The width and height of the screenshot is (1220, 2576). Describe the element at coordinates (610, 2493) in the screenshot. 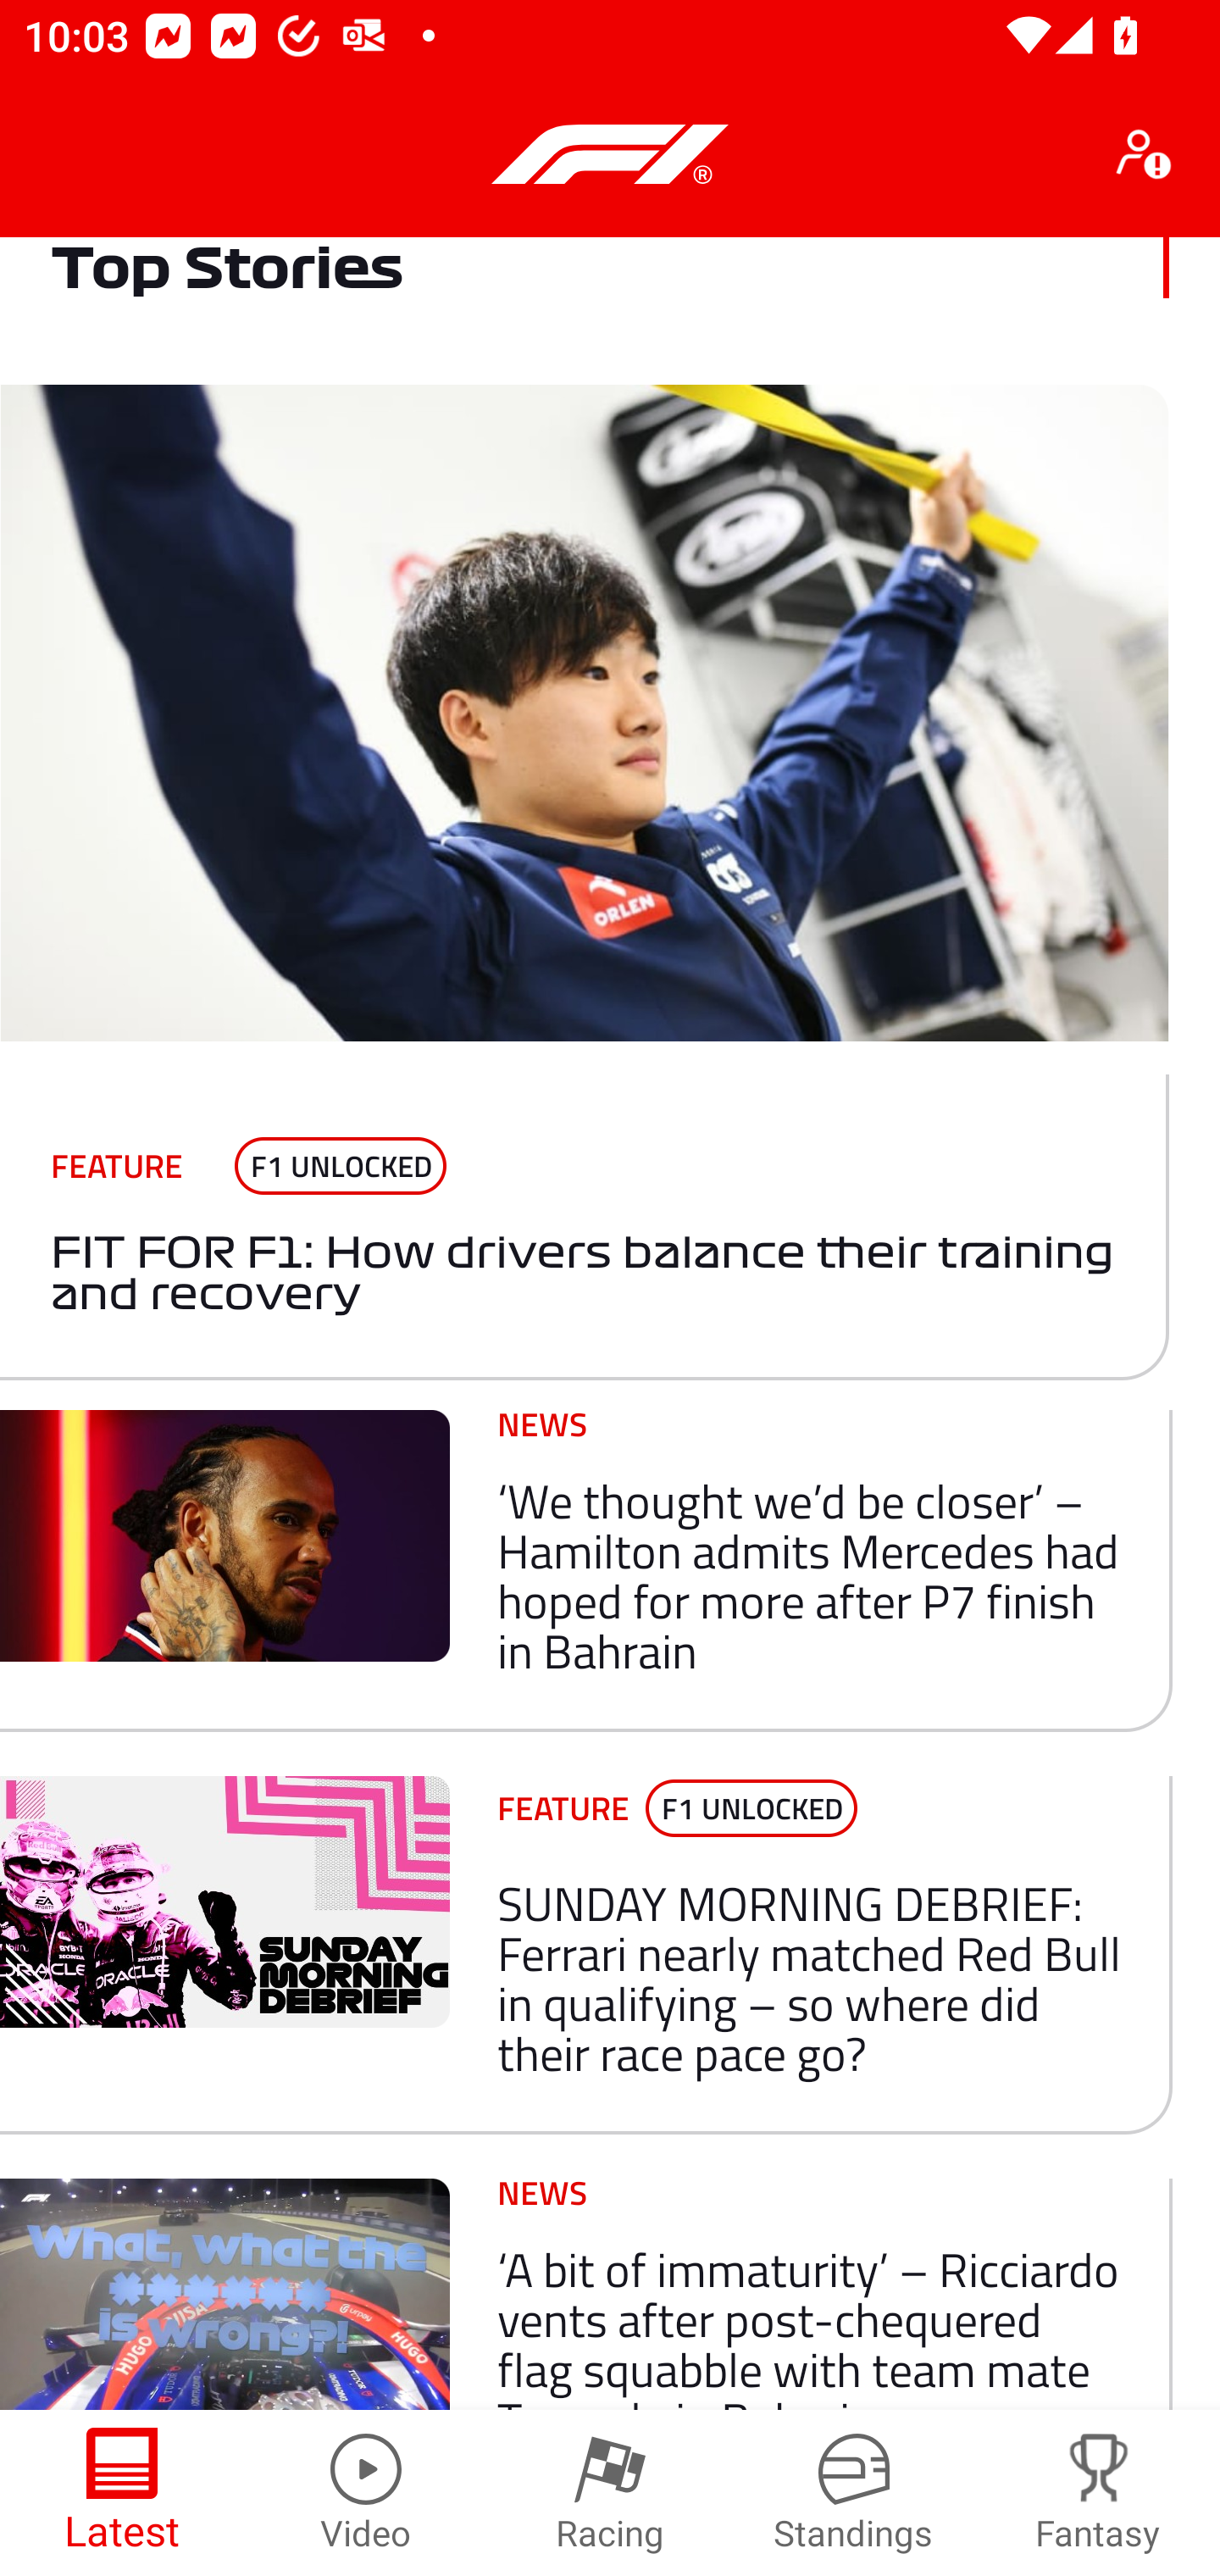

I see `Racing` at that location.